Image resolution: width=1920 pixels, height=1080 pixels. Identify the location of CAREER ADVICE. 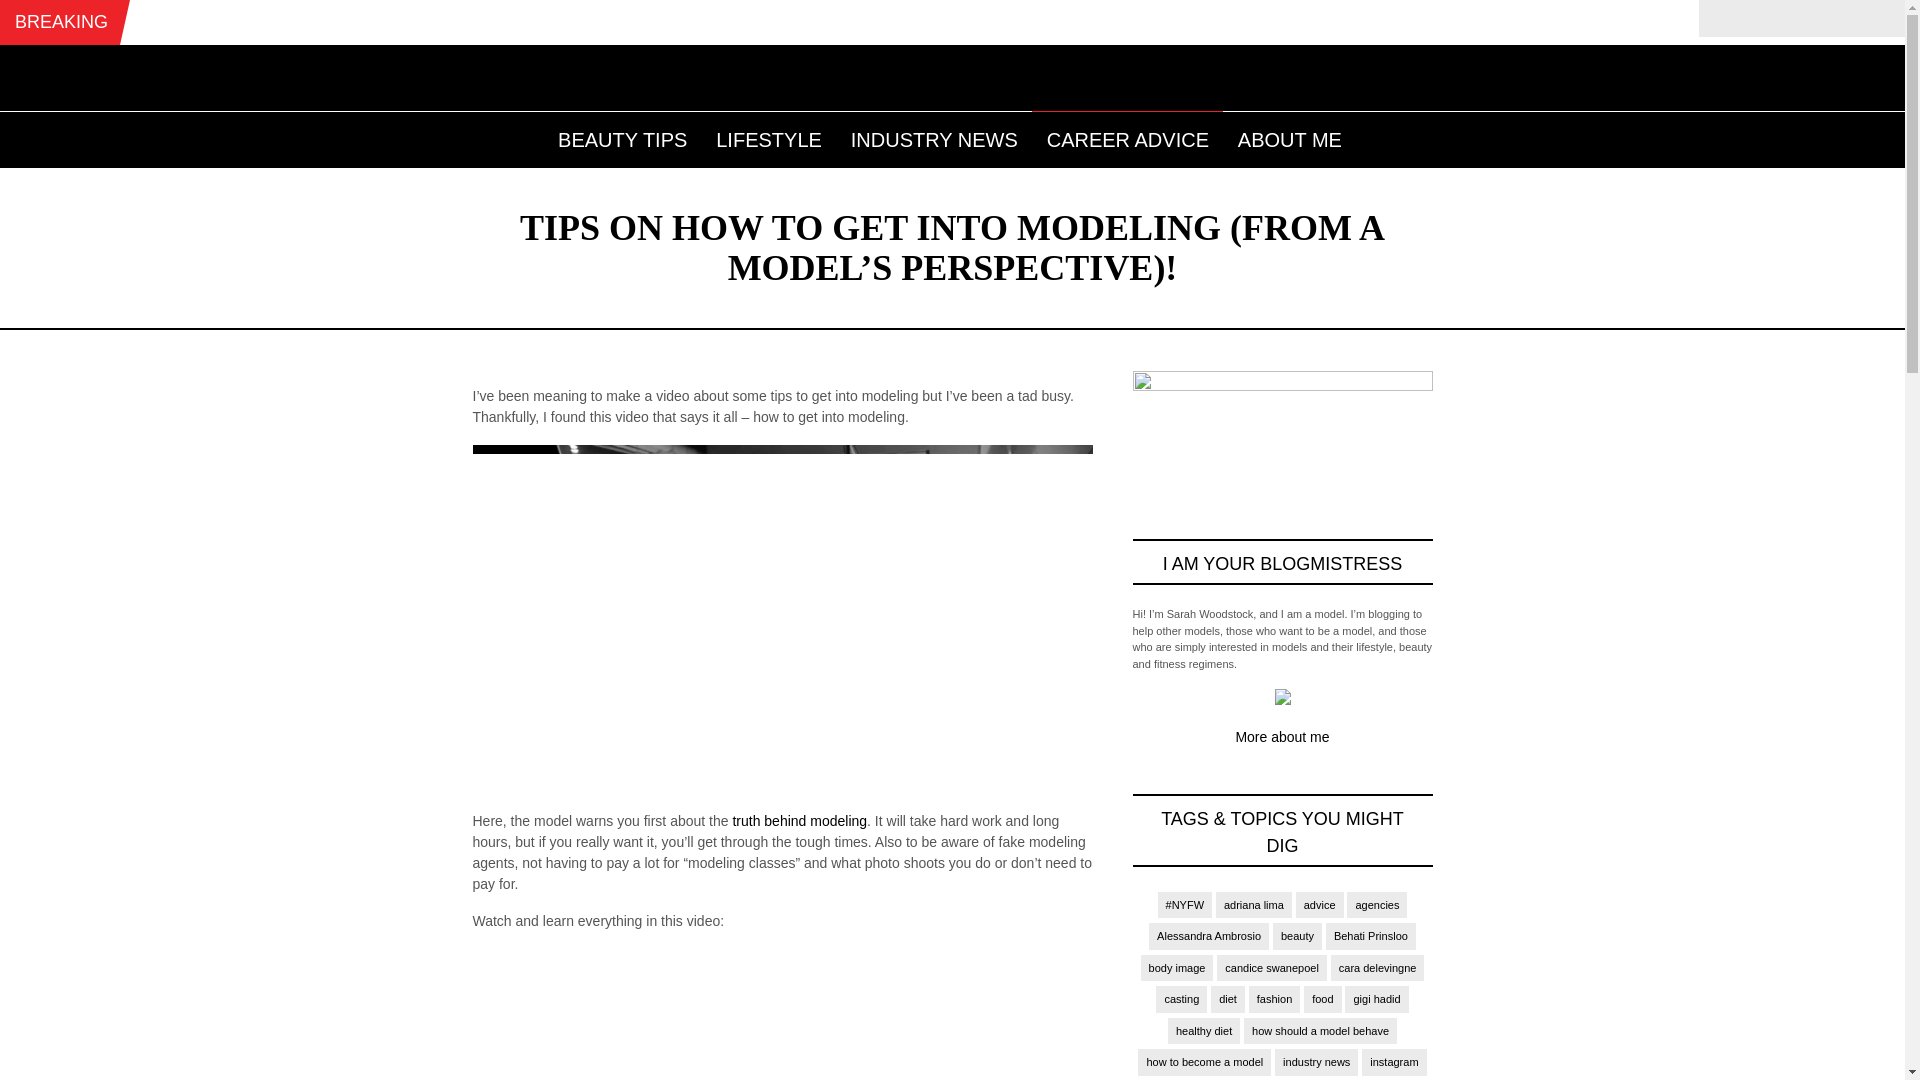
(1128, 136).